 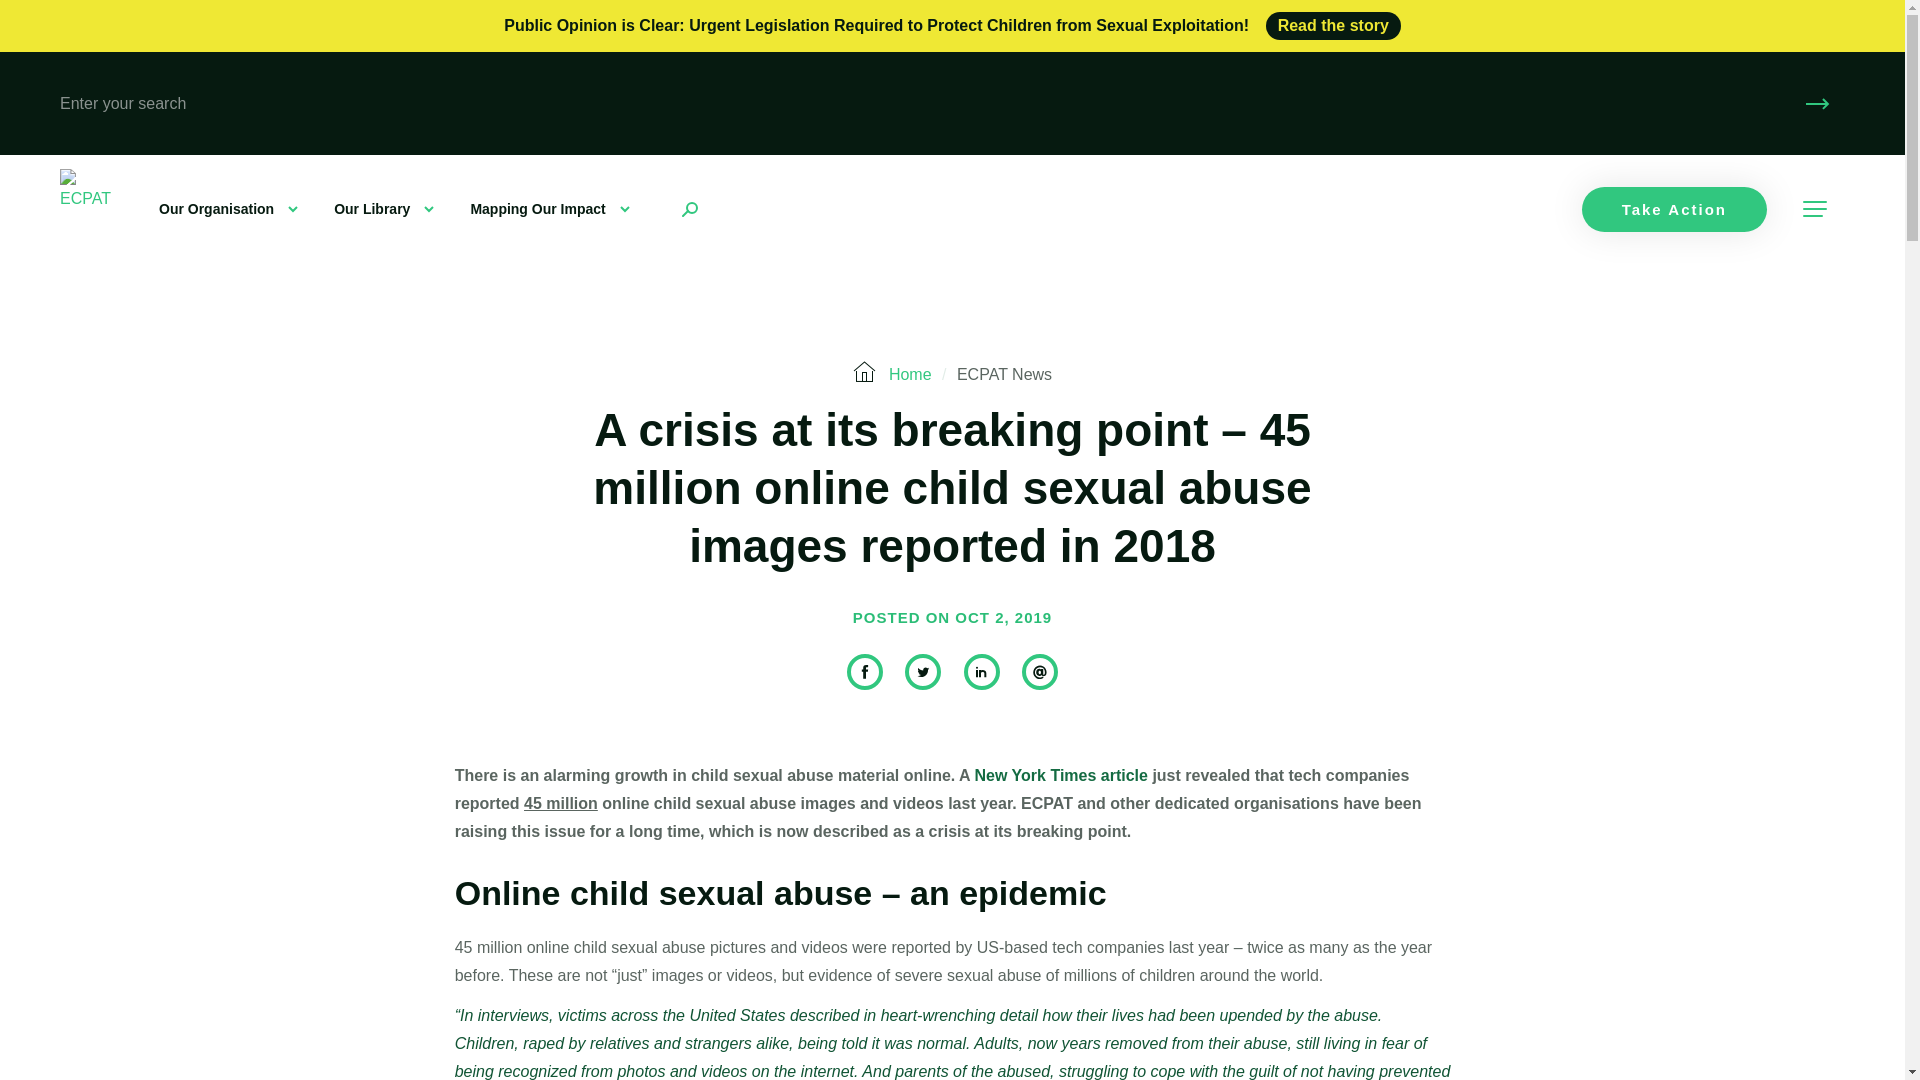 What do you see at coordinates (910, 374) in the screenshot?
I see `Home` at bounding box center [910, 374].